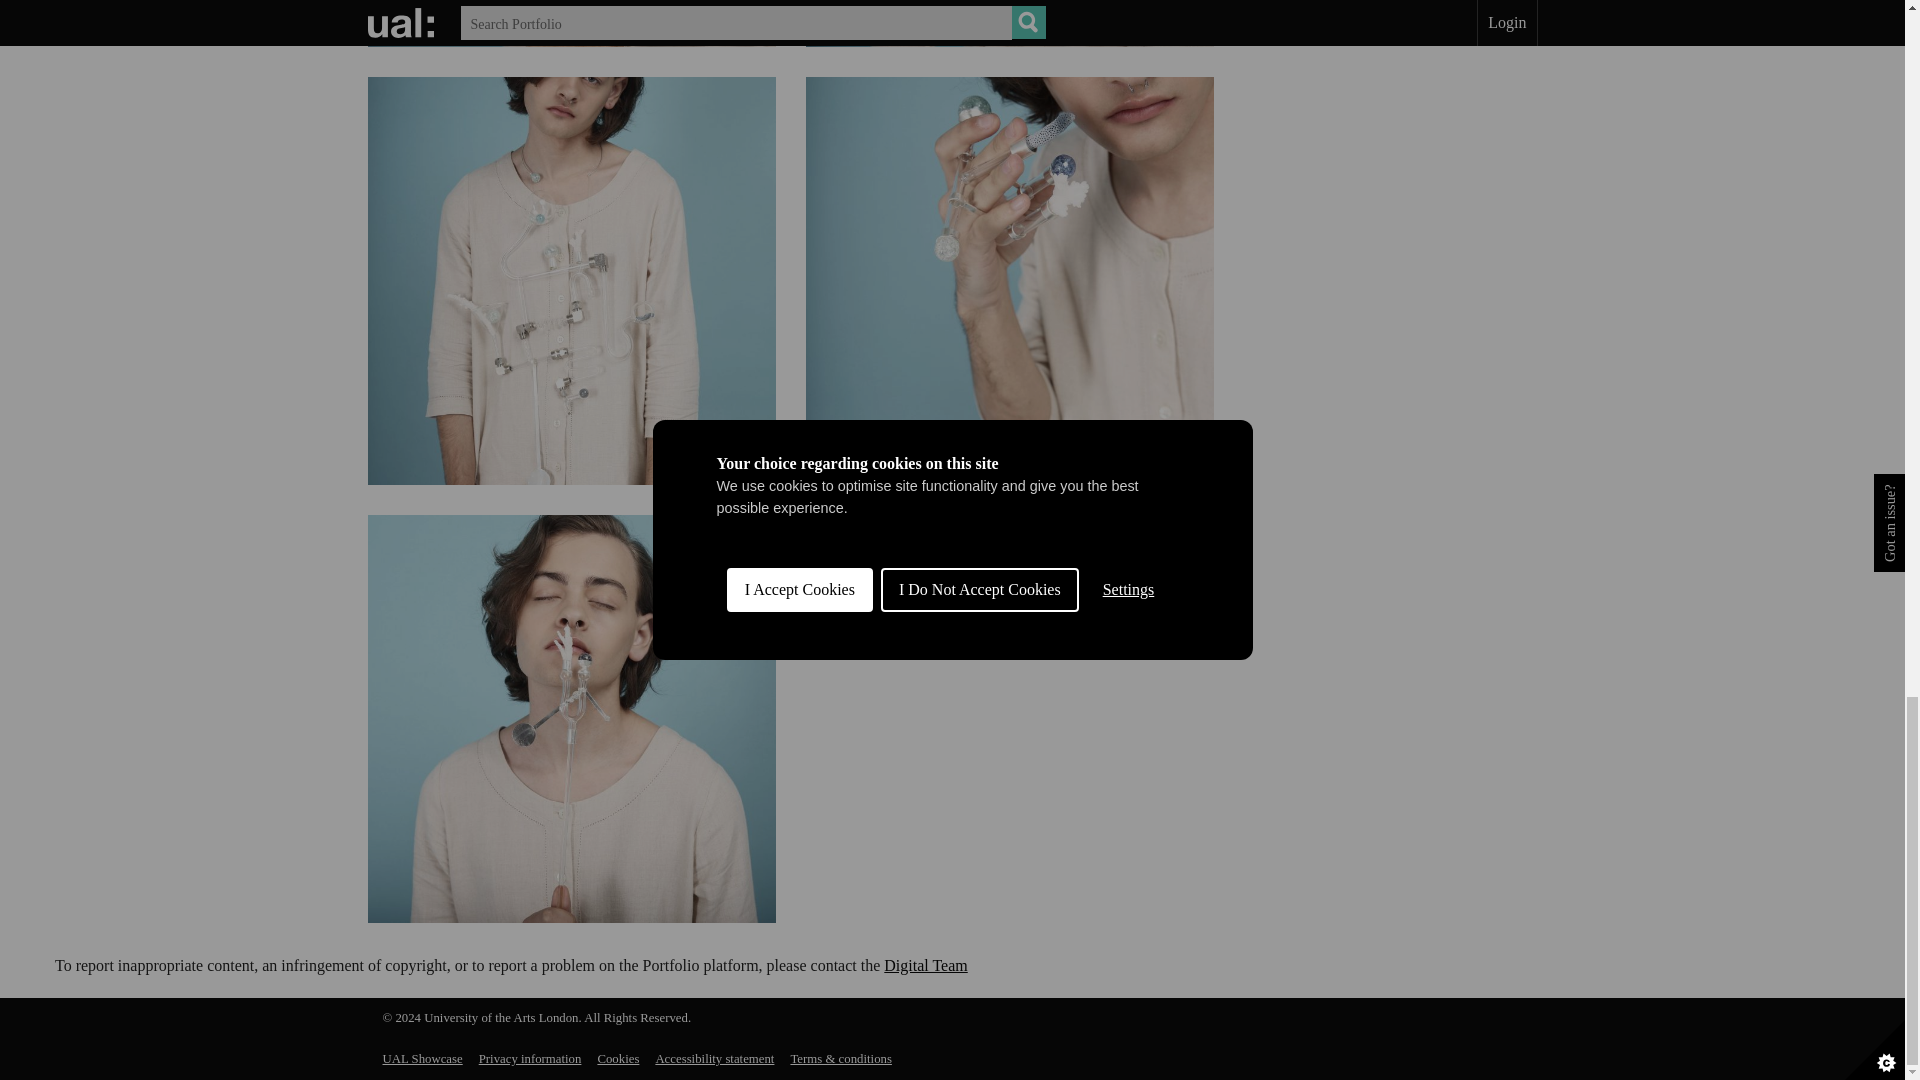 The width and height of the screenshot is (1920, 1080). Describe the element at coordinates (422, 1058) in the screenshot. I see `UAL Showcase` at that location.